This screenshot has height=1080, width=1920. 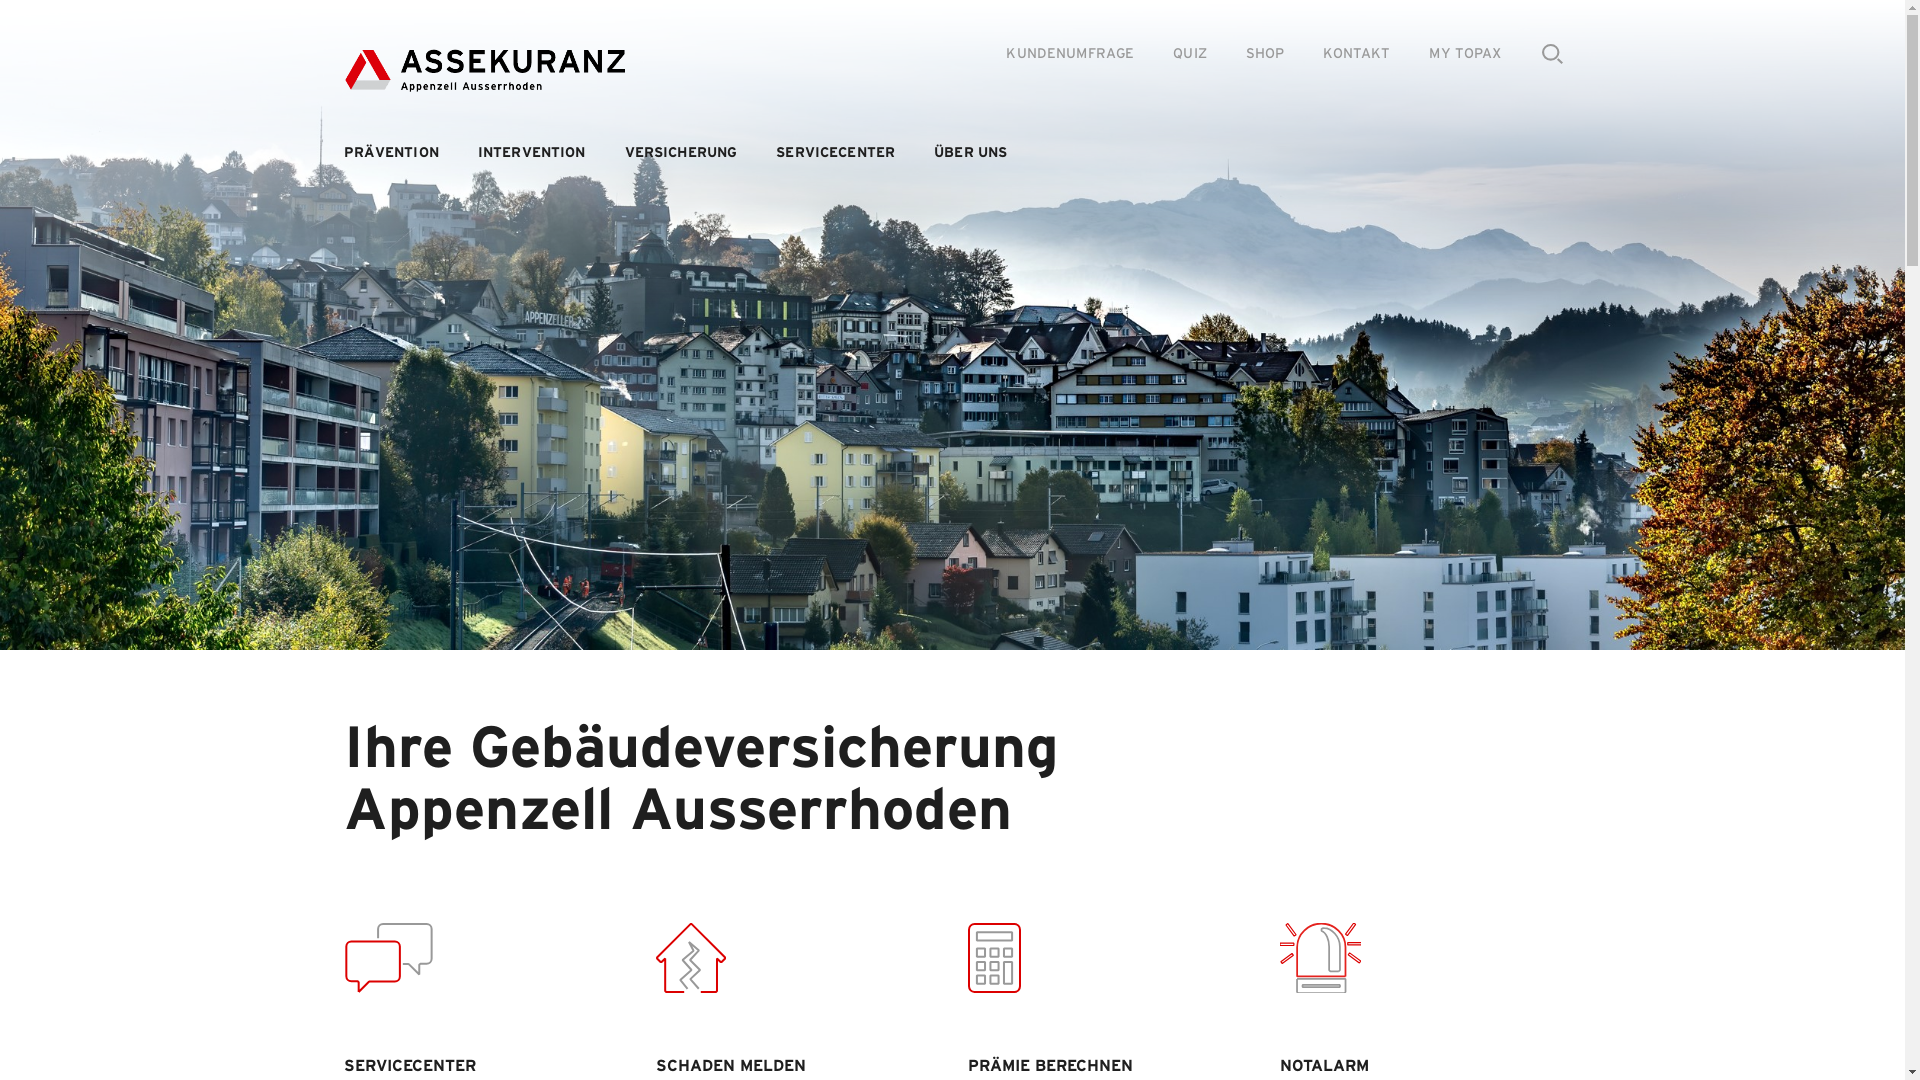 What do you see at coordinates (532, 153) in the screenshot?
I see `INTERVENTION` at bounding box center [532, 153].